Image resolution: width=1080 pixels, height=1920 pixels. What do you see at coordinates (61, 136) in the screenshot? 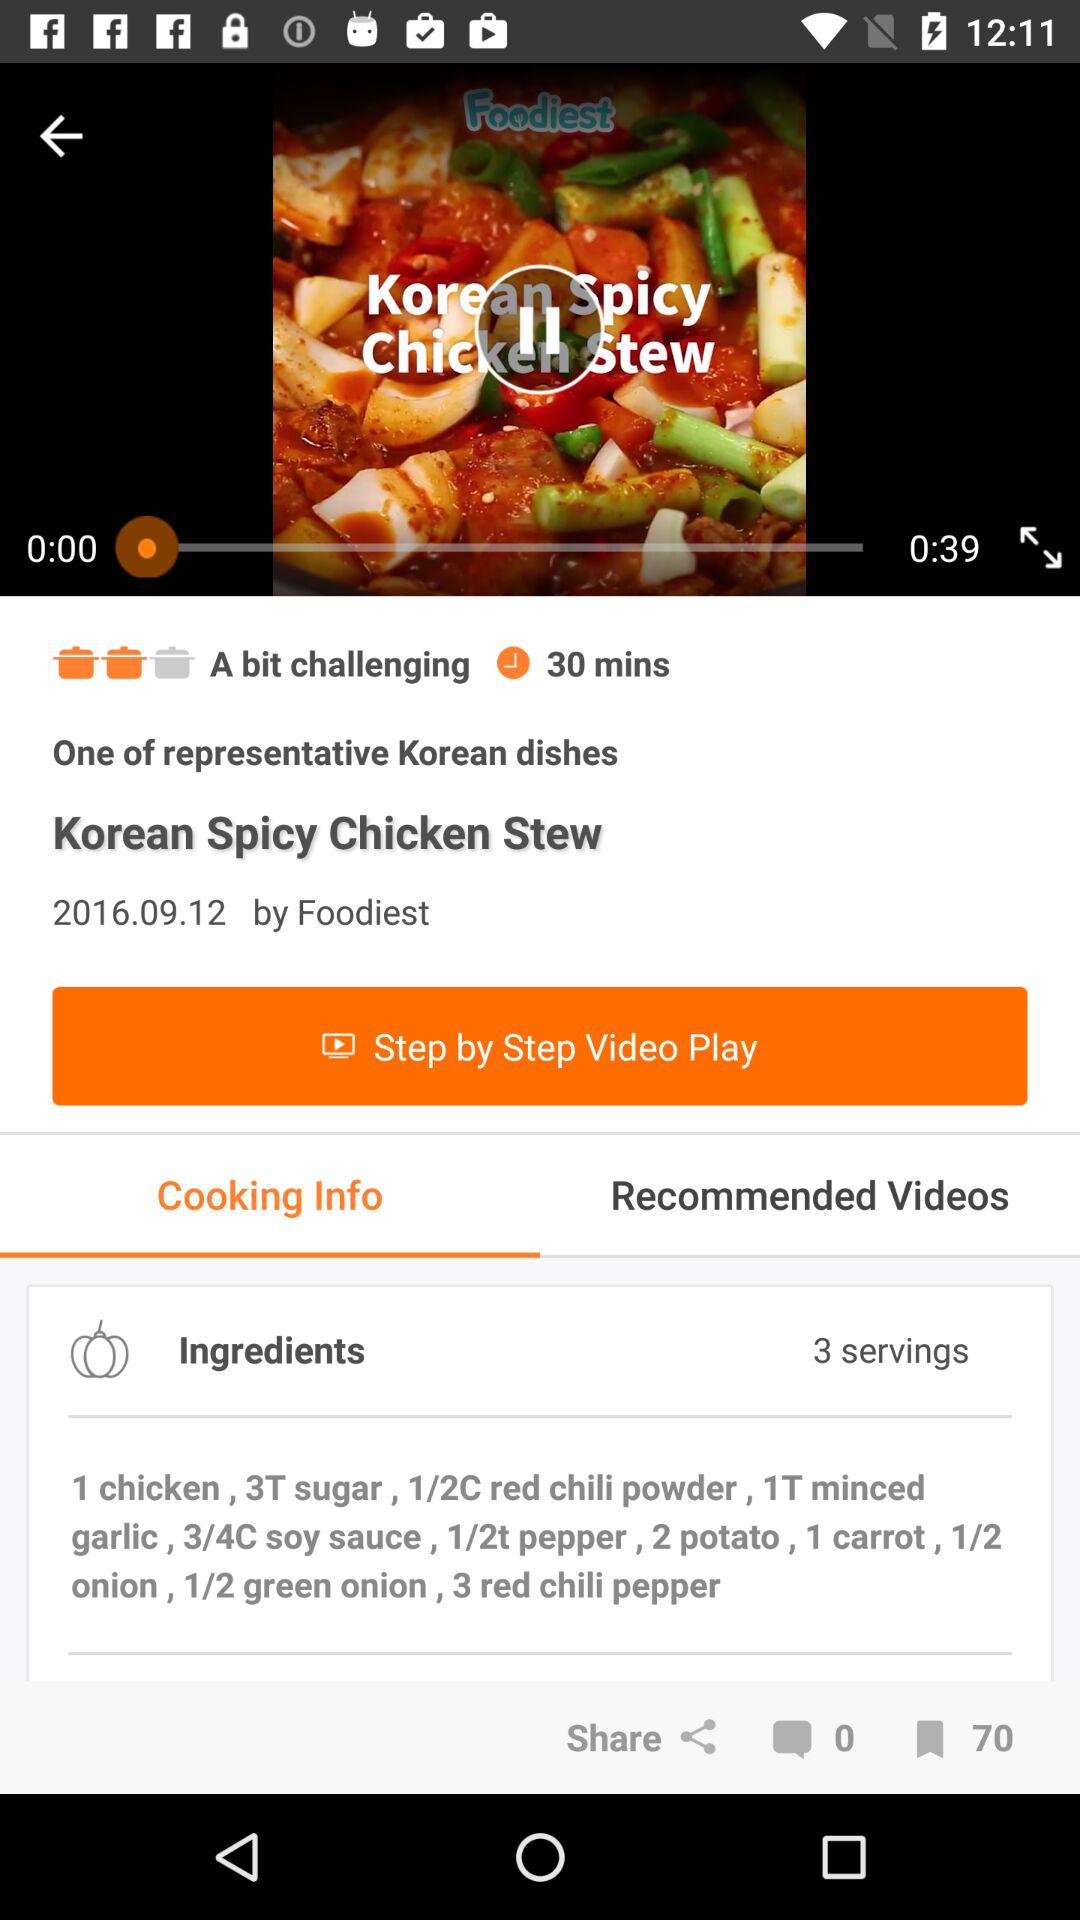
I see `back to previous menu` at bounding box center [61, 136].